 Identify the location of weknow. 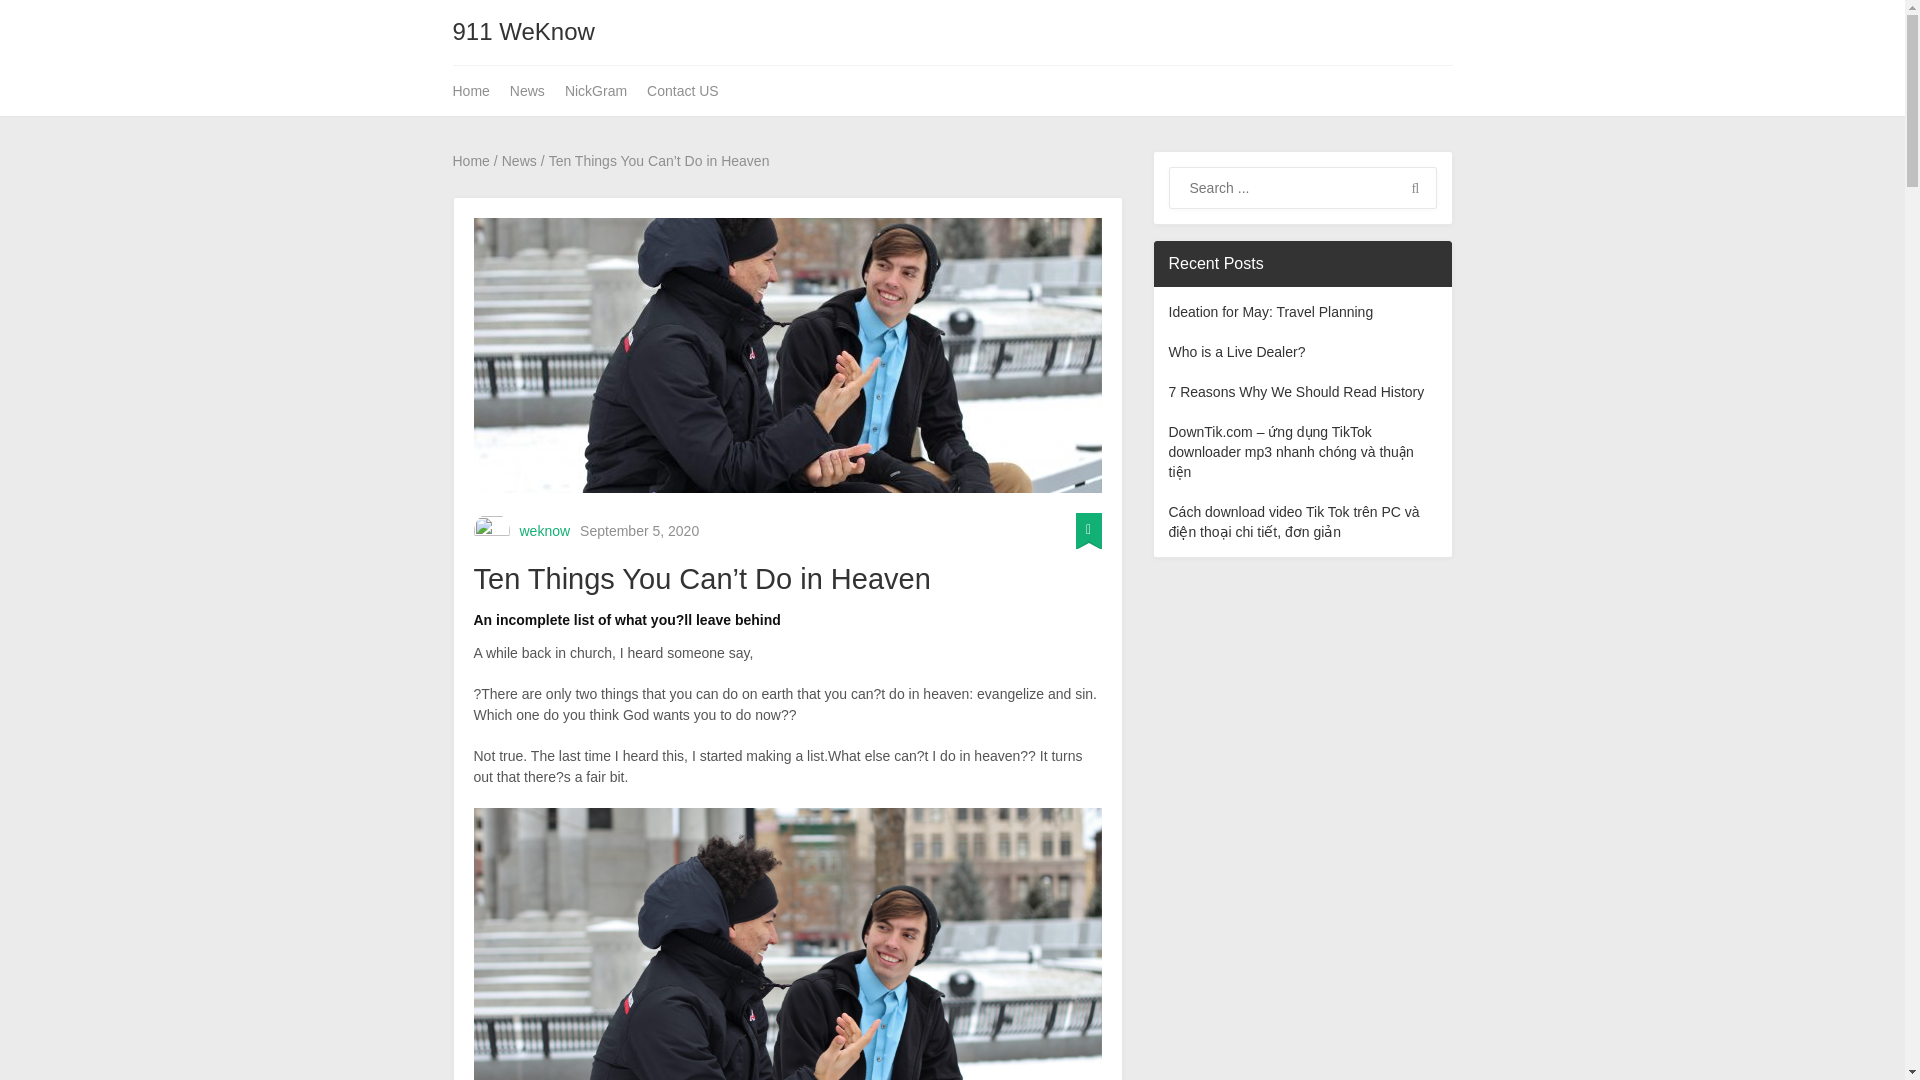
(545, 530).